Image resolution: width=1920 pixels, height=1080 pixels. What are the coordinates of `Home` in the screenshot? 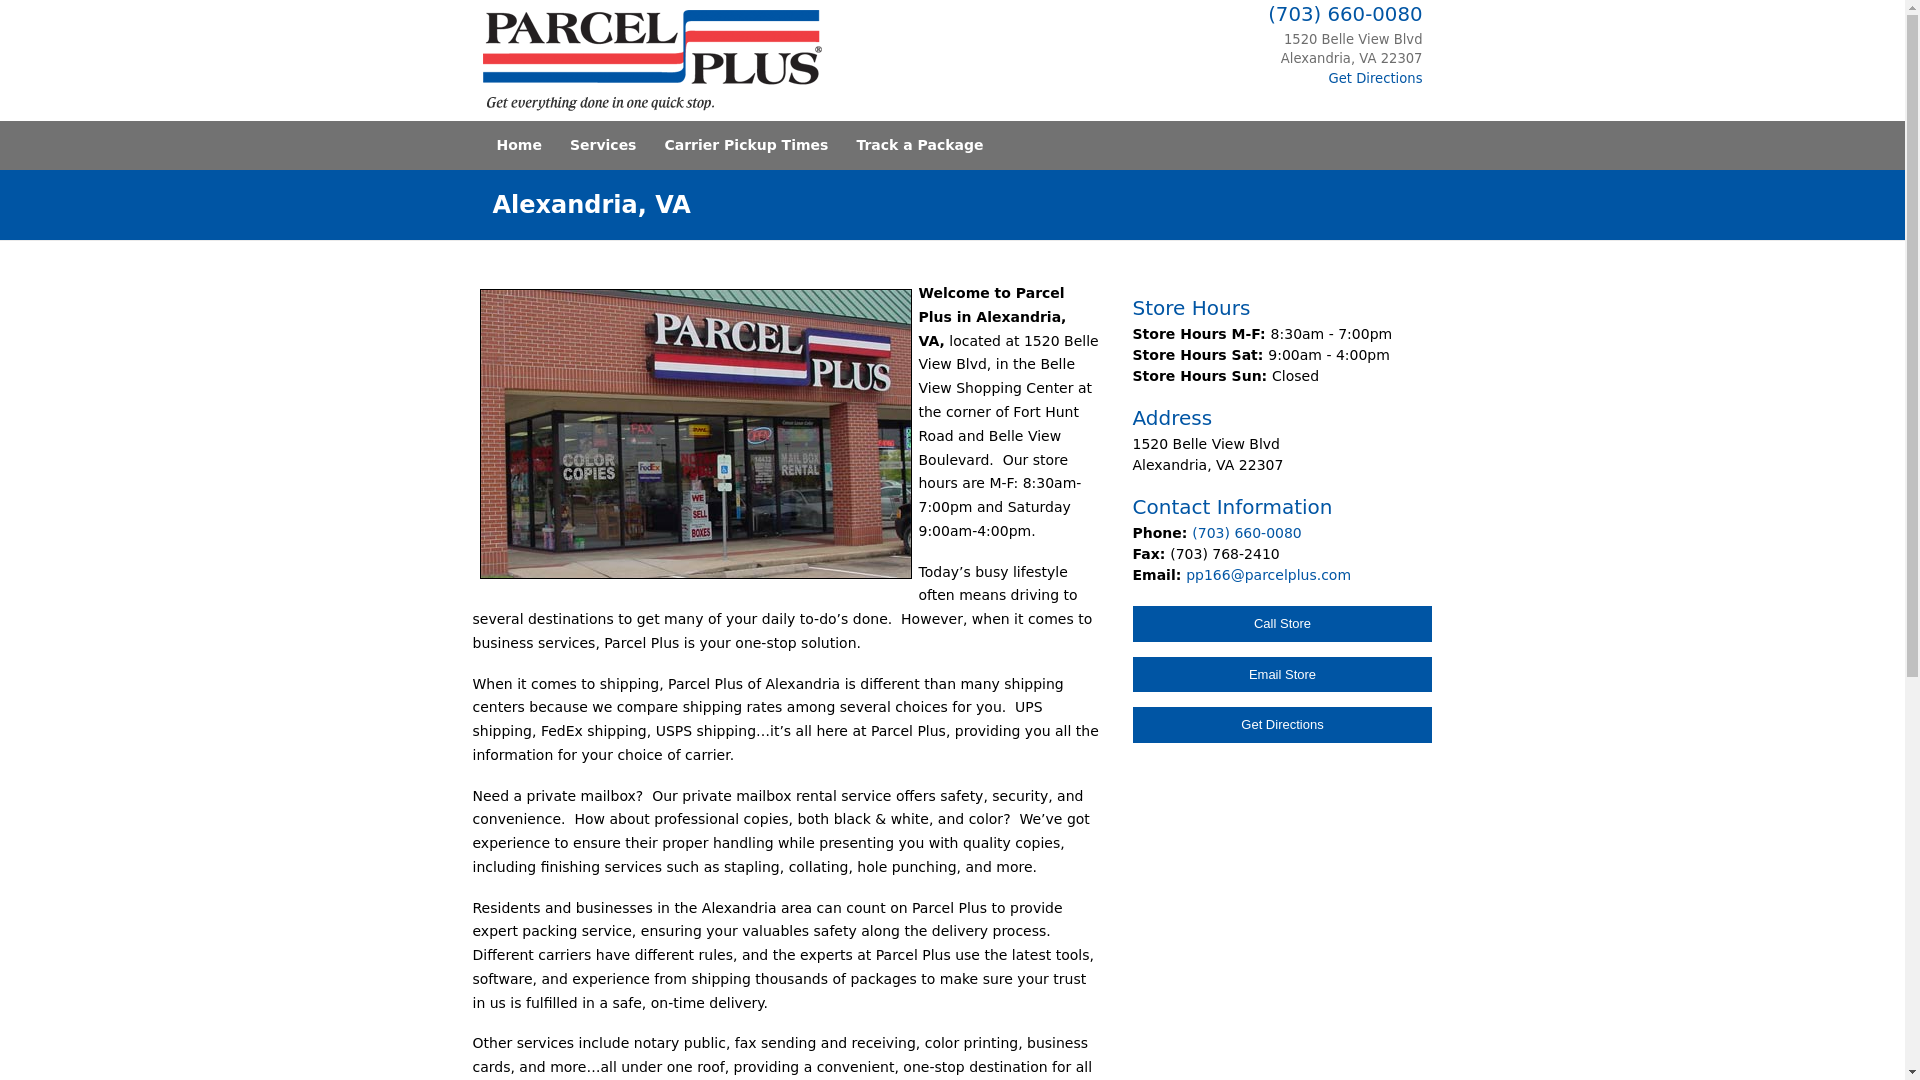 It's located at (655, 60).